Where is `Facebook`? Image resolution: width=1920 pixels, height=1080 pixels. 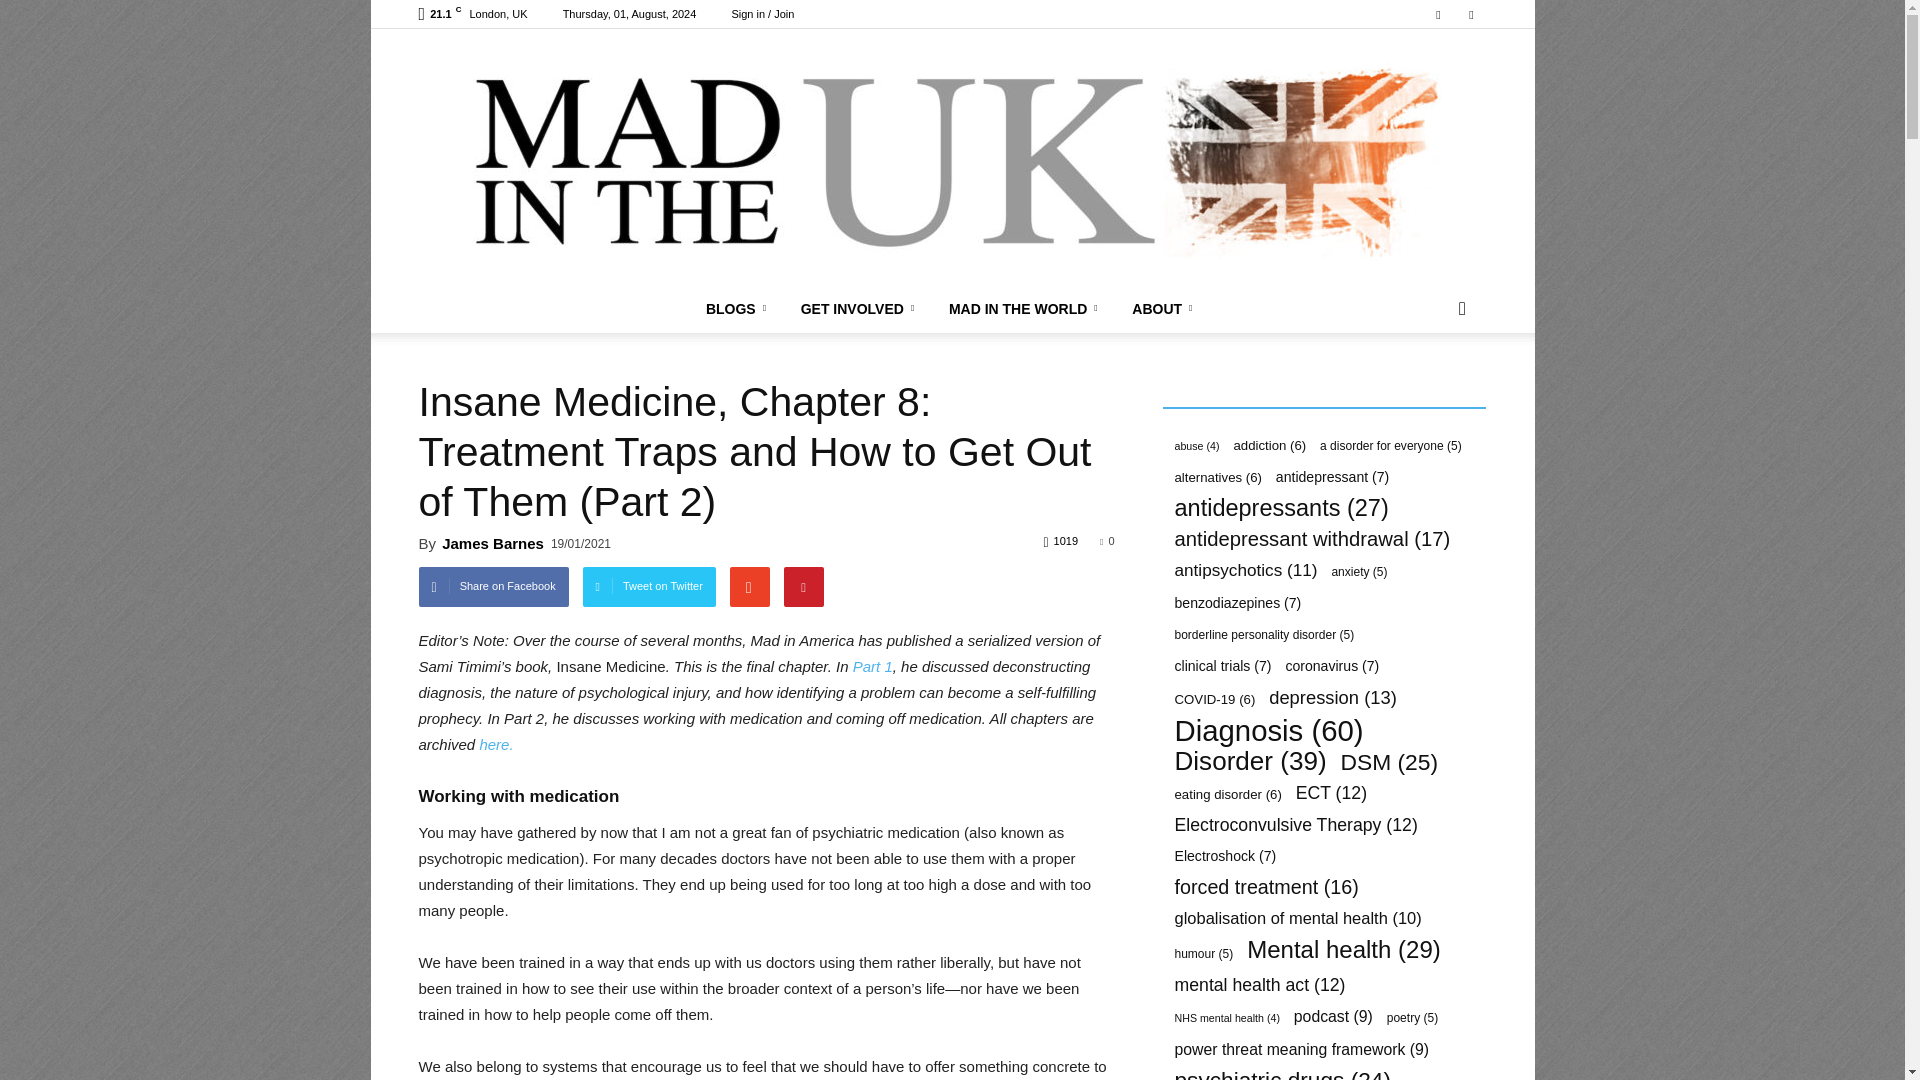 Facebook is located at coordinates (1438, 14).